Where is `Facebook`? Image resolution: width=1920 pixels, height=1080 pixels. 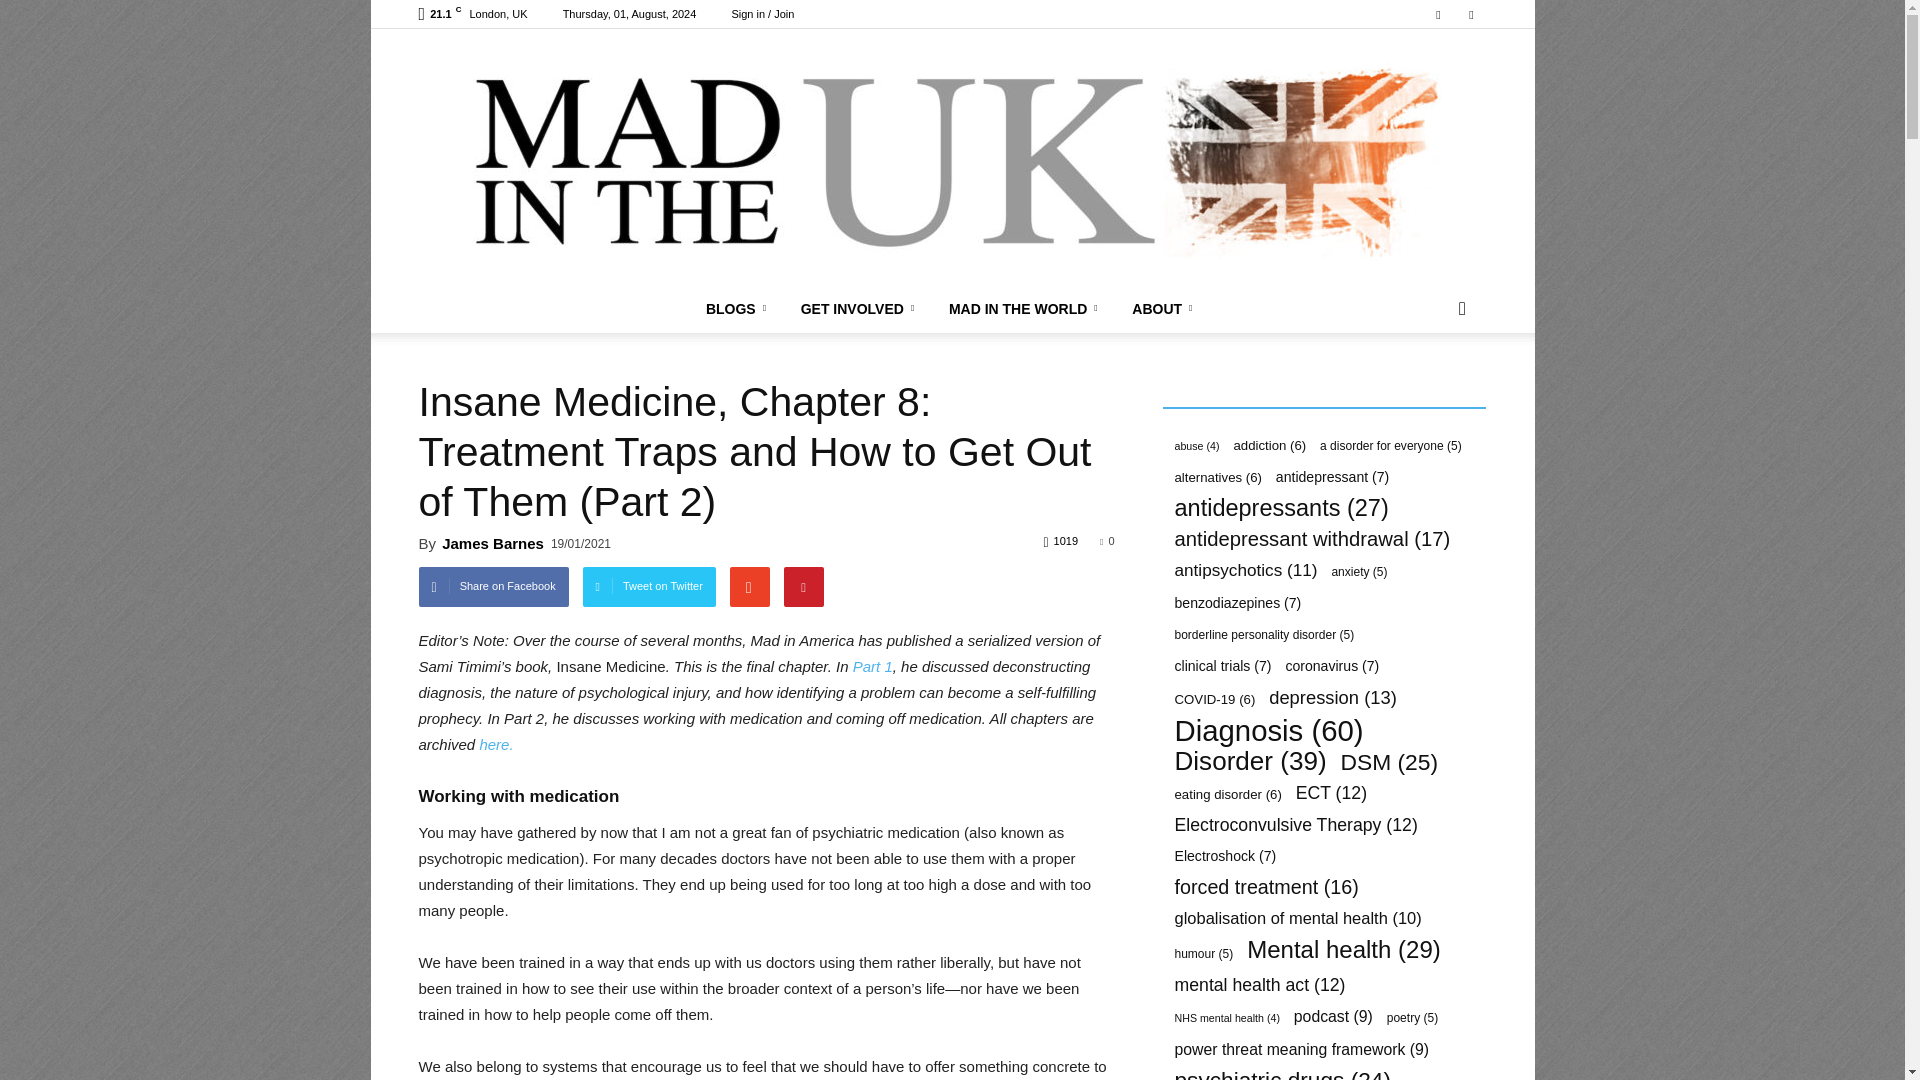 Facebook is located at coordinates (1438, 14).